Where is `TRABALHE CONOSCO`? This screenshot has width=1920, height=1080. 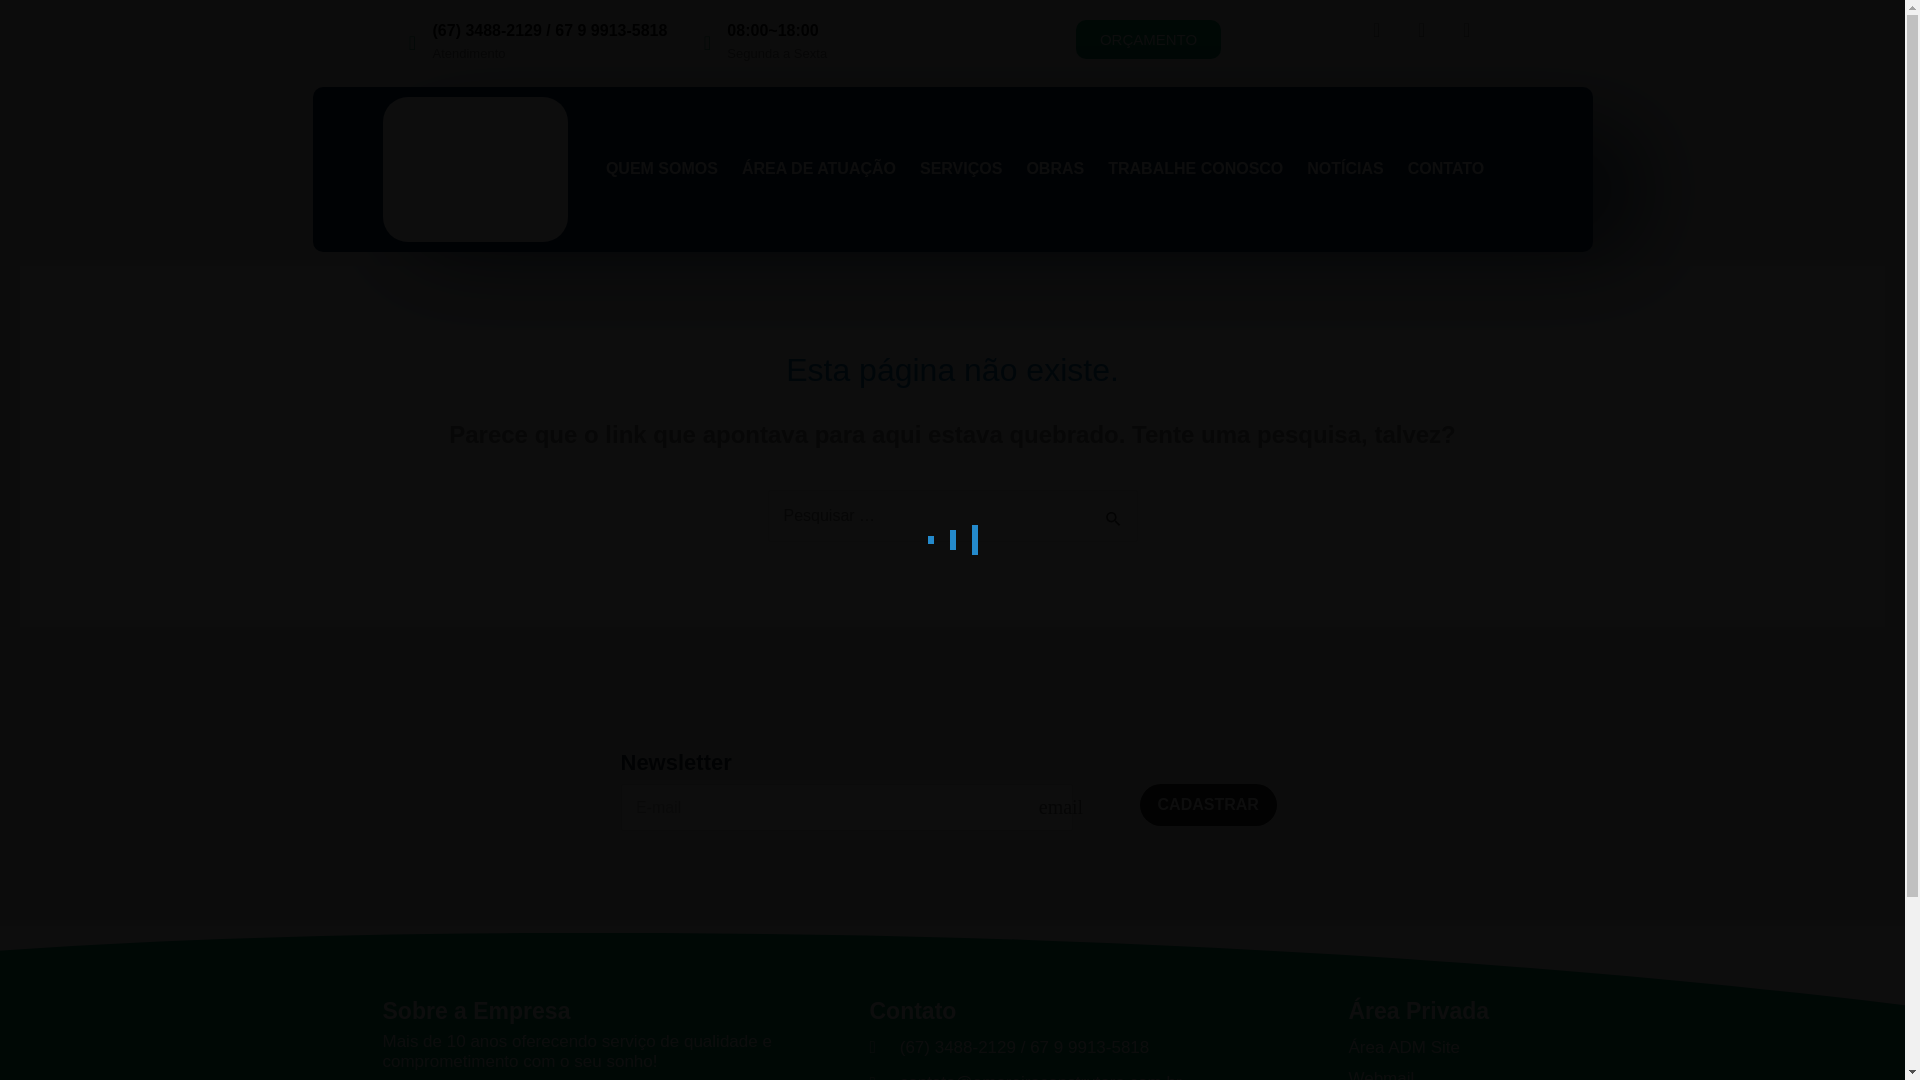
TRABALHE CONOSCO is located at coordinates (1194, 168).